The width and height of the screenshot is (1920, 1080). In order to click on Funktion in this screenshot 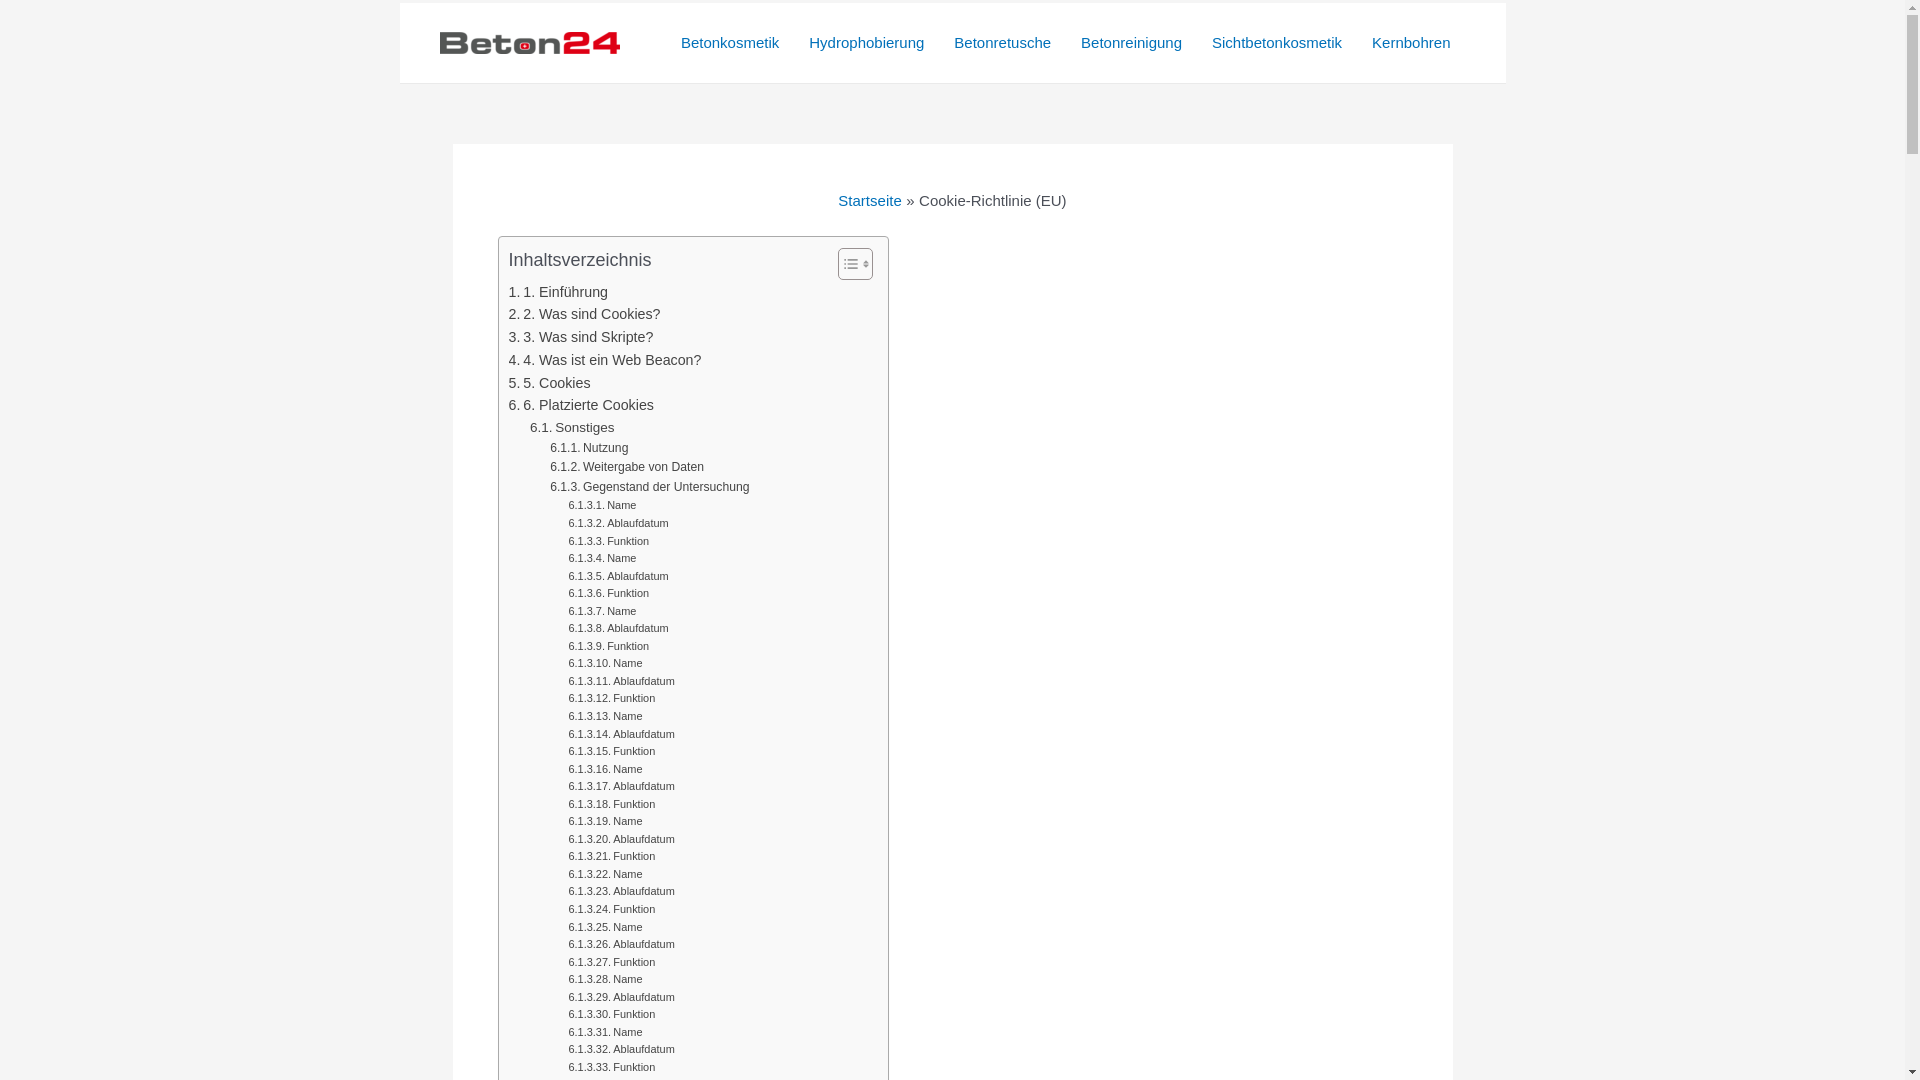, I will do `click(612, 857)`.